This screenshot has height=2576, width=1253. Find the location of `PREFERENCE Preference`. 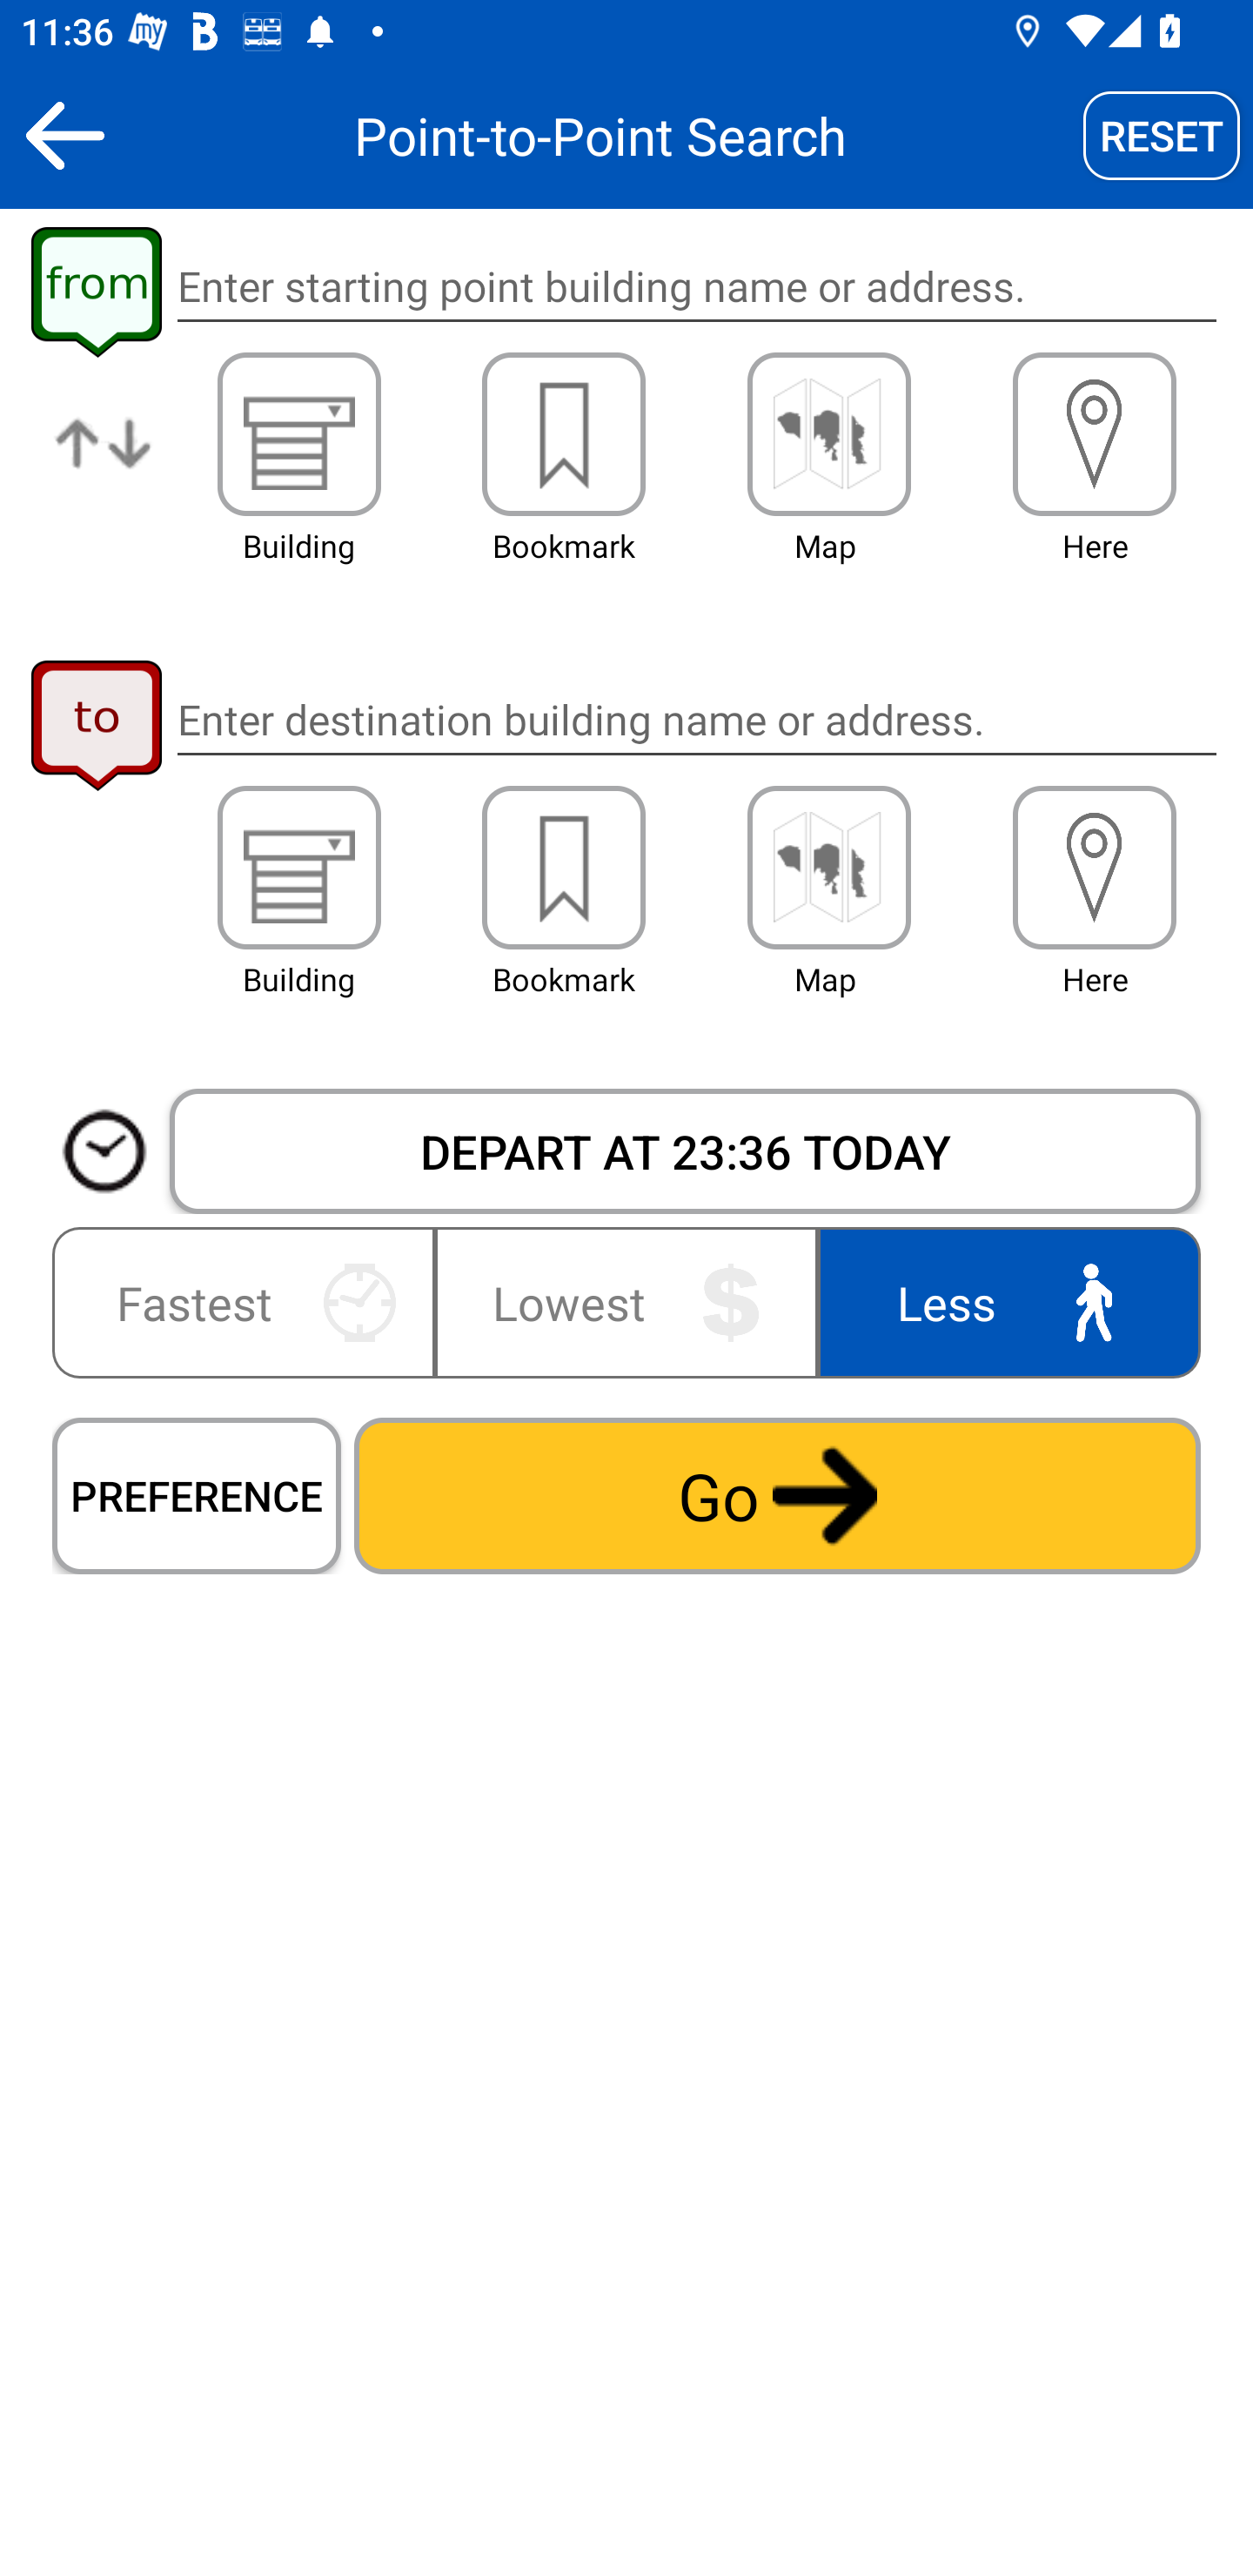

PREFERENCE Preference is located at coordinates (197, 1495).